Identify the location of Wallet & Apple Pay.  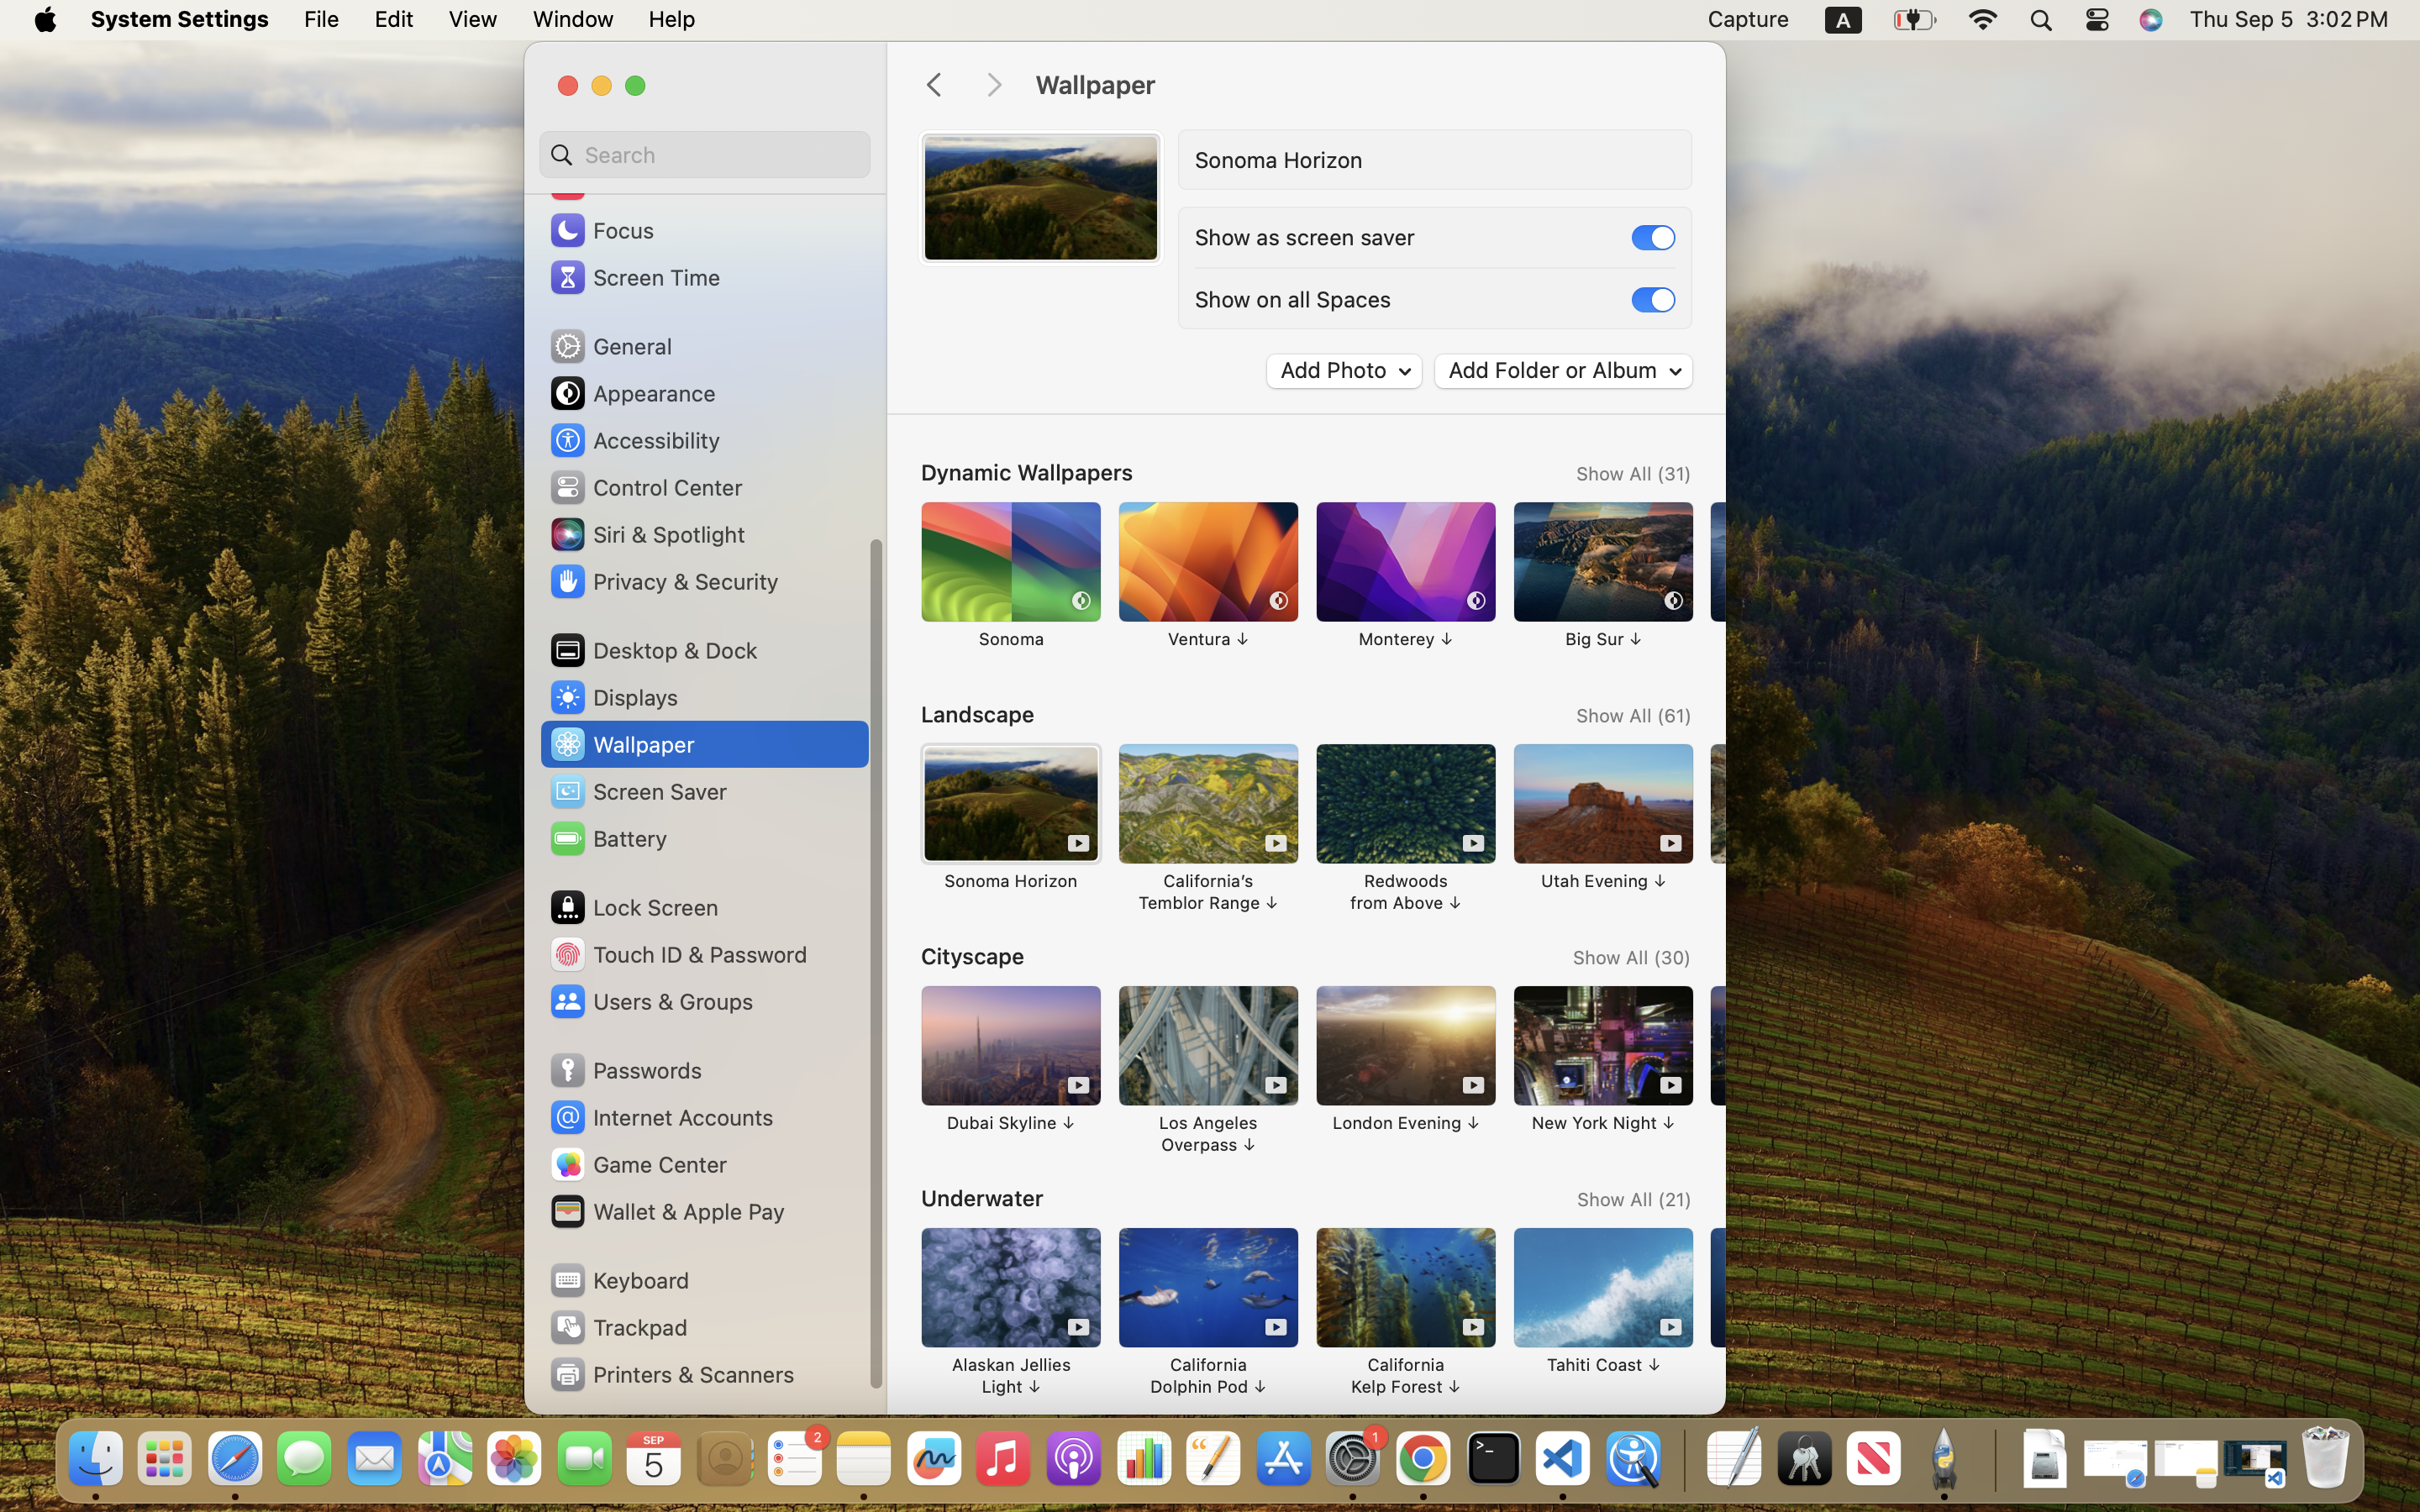
(666, 1211).